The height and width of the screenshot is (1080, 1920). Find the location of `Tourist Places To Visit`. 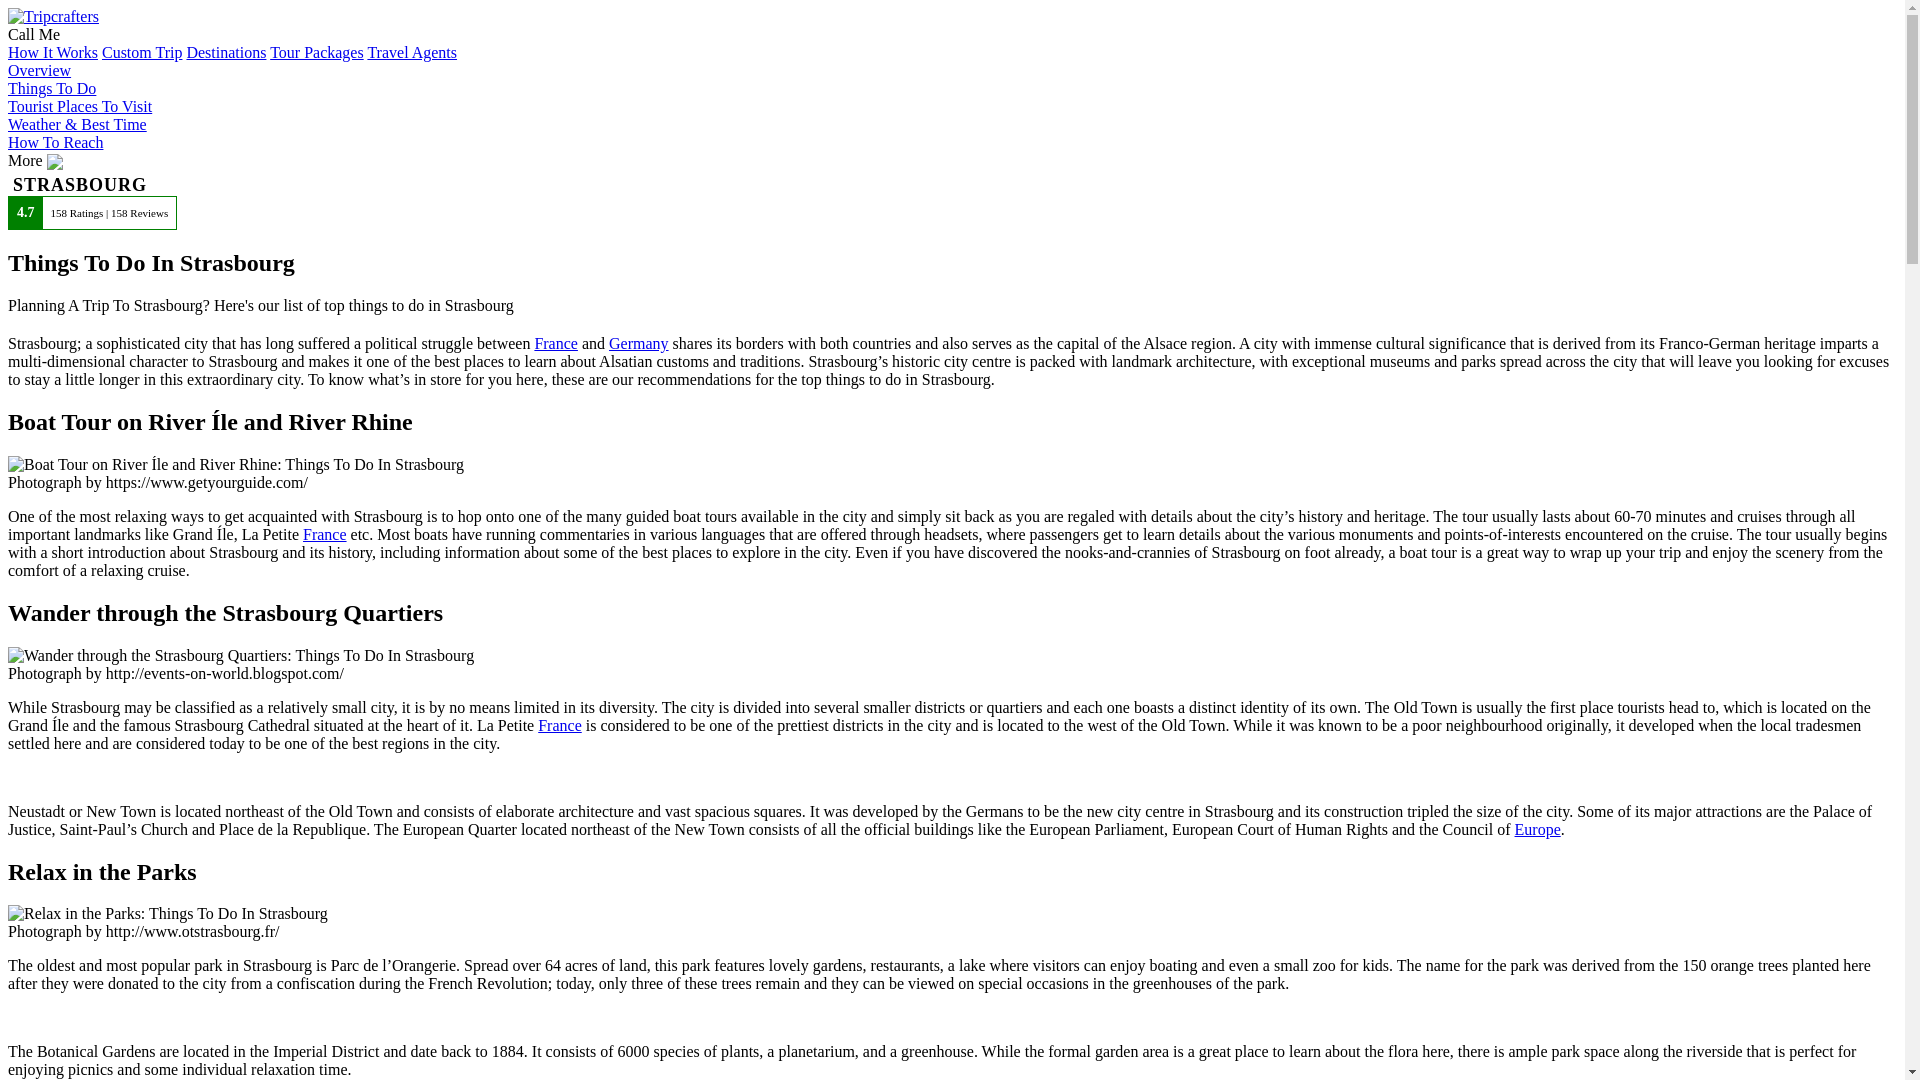

Tourist Places To Visit is located at coordinates (79, 106).